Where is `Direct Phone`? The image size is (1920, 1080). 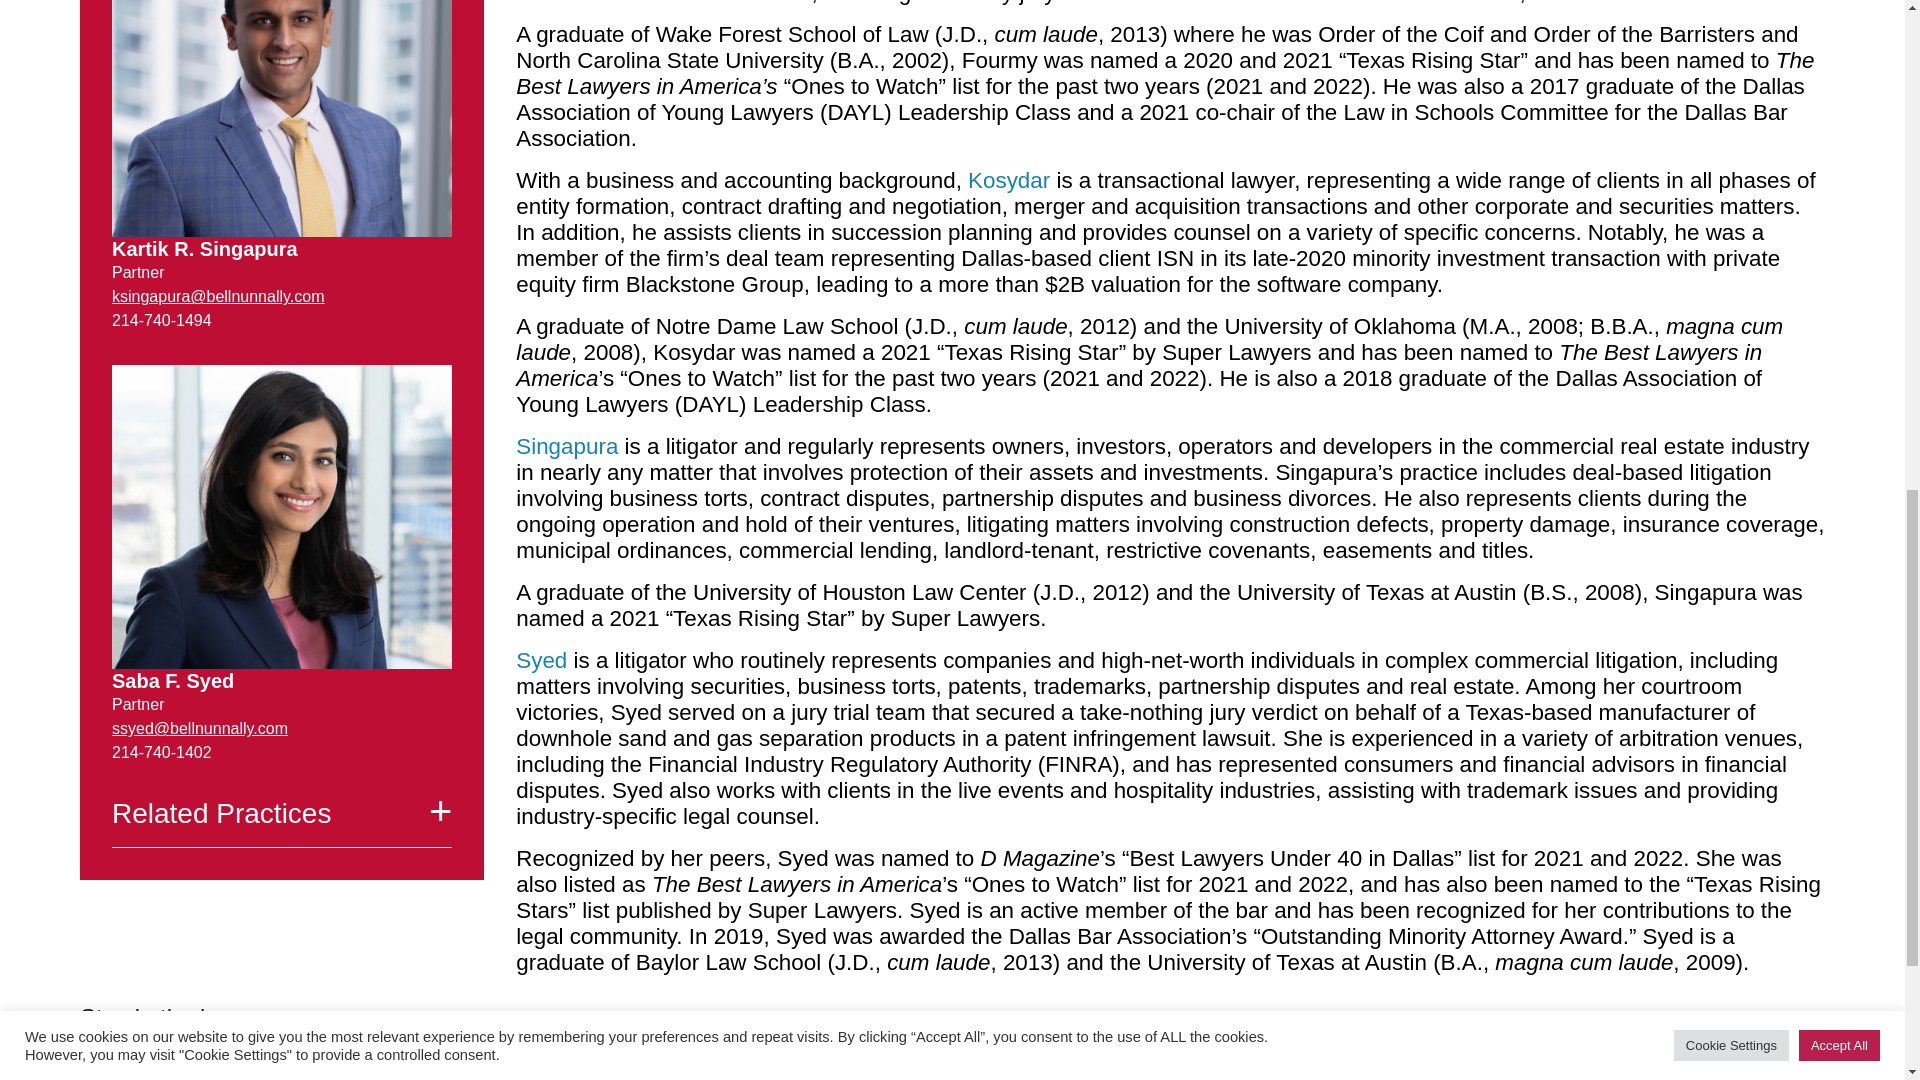
Direct Phone is located at coordinates (161, 752).